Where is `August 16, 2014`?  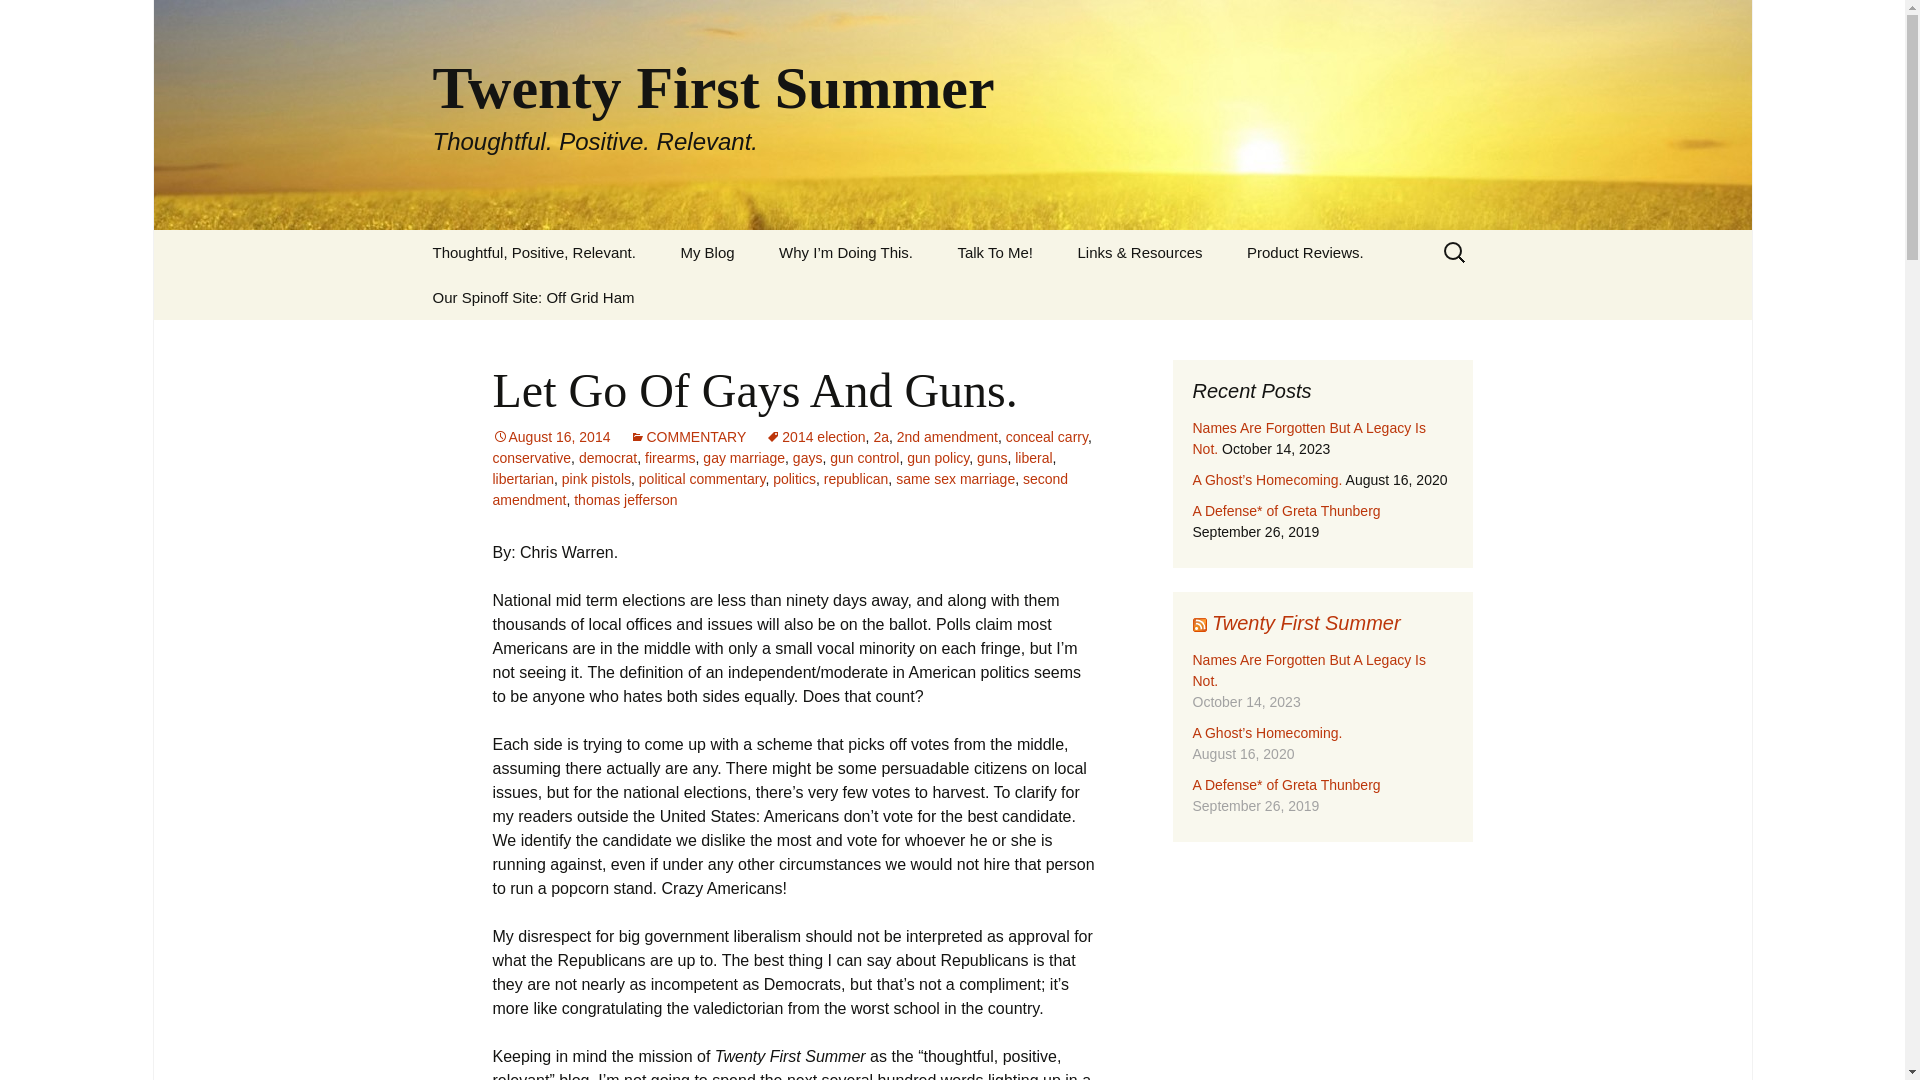 August 16, 2014 is located at coordinates (550, 436).